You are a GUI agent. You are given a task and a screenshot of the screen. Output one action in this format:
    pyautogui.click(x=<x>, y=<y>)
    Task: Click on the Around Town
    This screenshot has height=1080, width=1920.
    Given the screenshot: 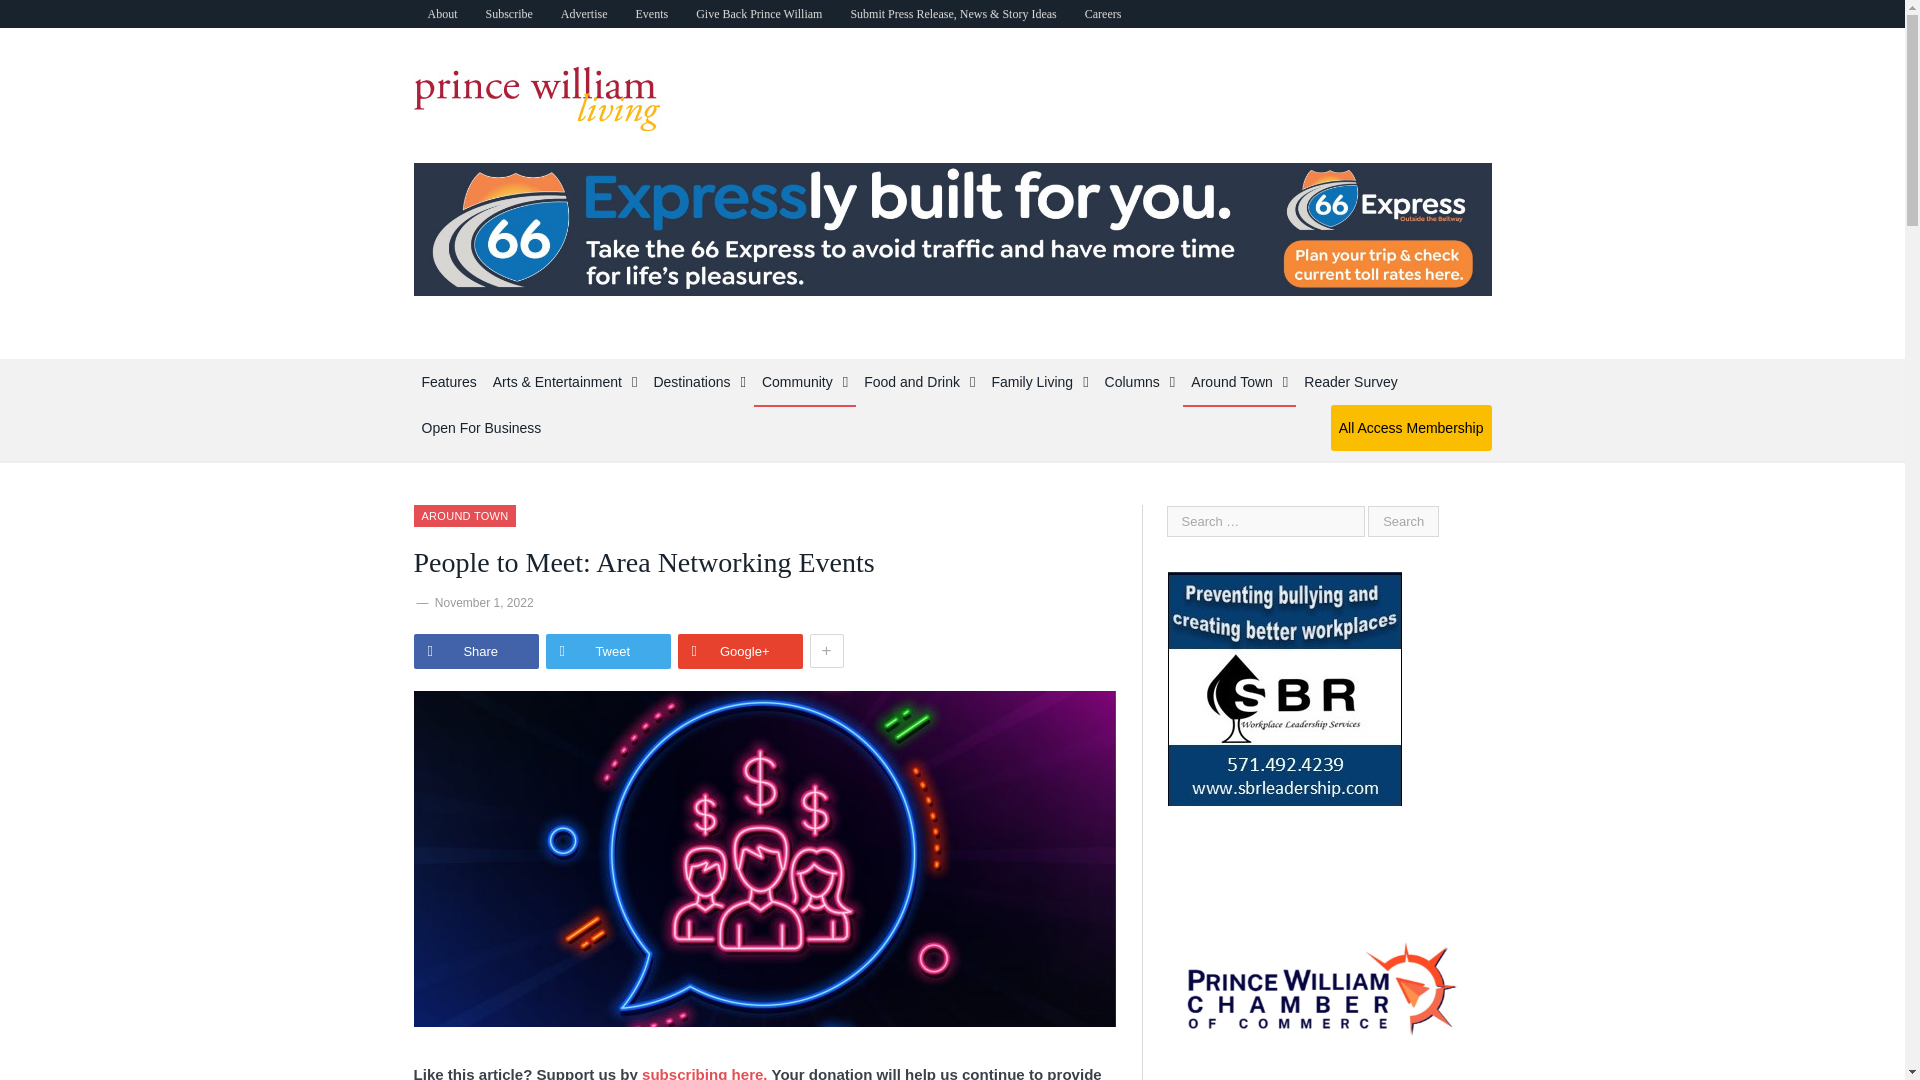 What is the action you would take?
    pyautogui.click(x=465, y=515)
    